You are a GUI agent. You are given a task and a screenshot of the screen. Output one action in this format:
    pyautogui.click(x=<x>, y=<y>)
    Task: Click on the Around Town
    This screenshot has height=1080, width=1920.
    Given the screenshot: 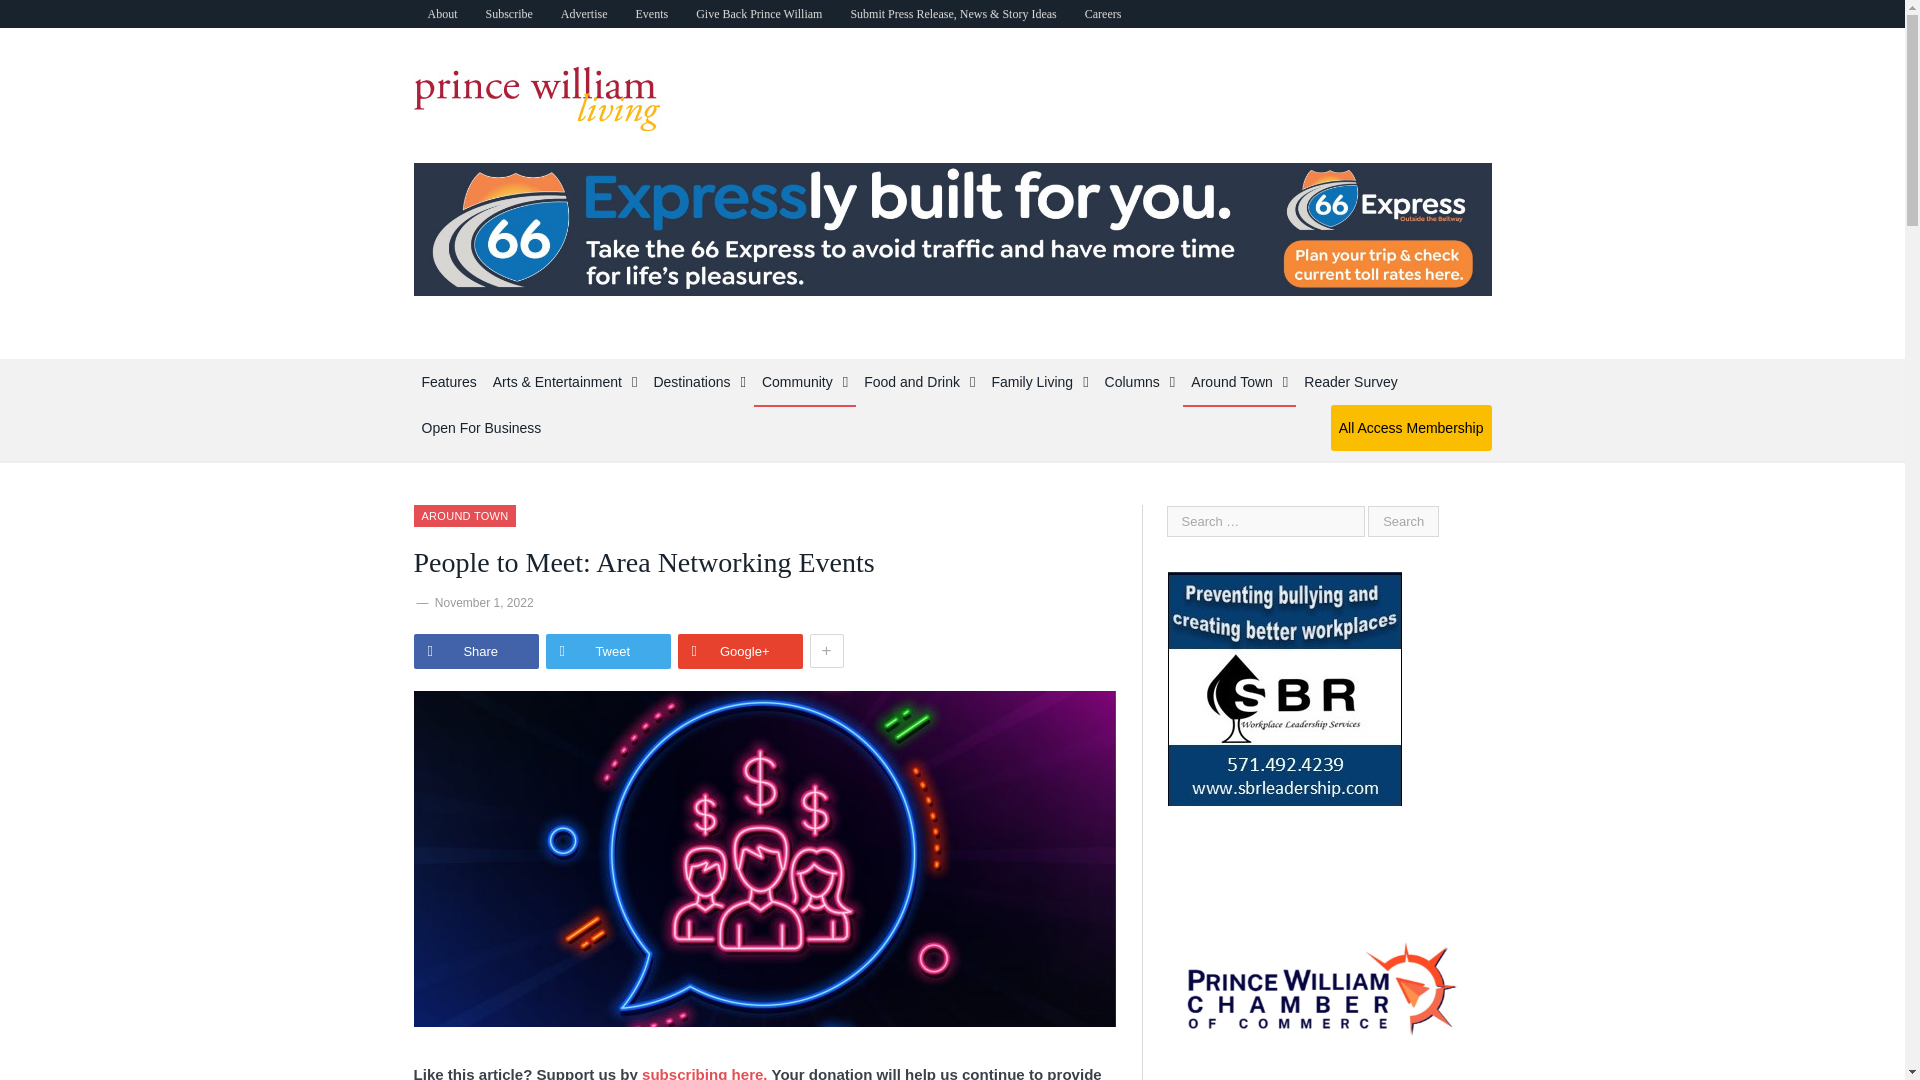 What is the action you would take?
    pyautogui.click(x=465, y=515)
    